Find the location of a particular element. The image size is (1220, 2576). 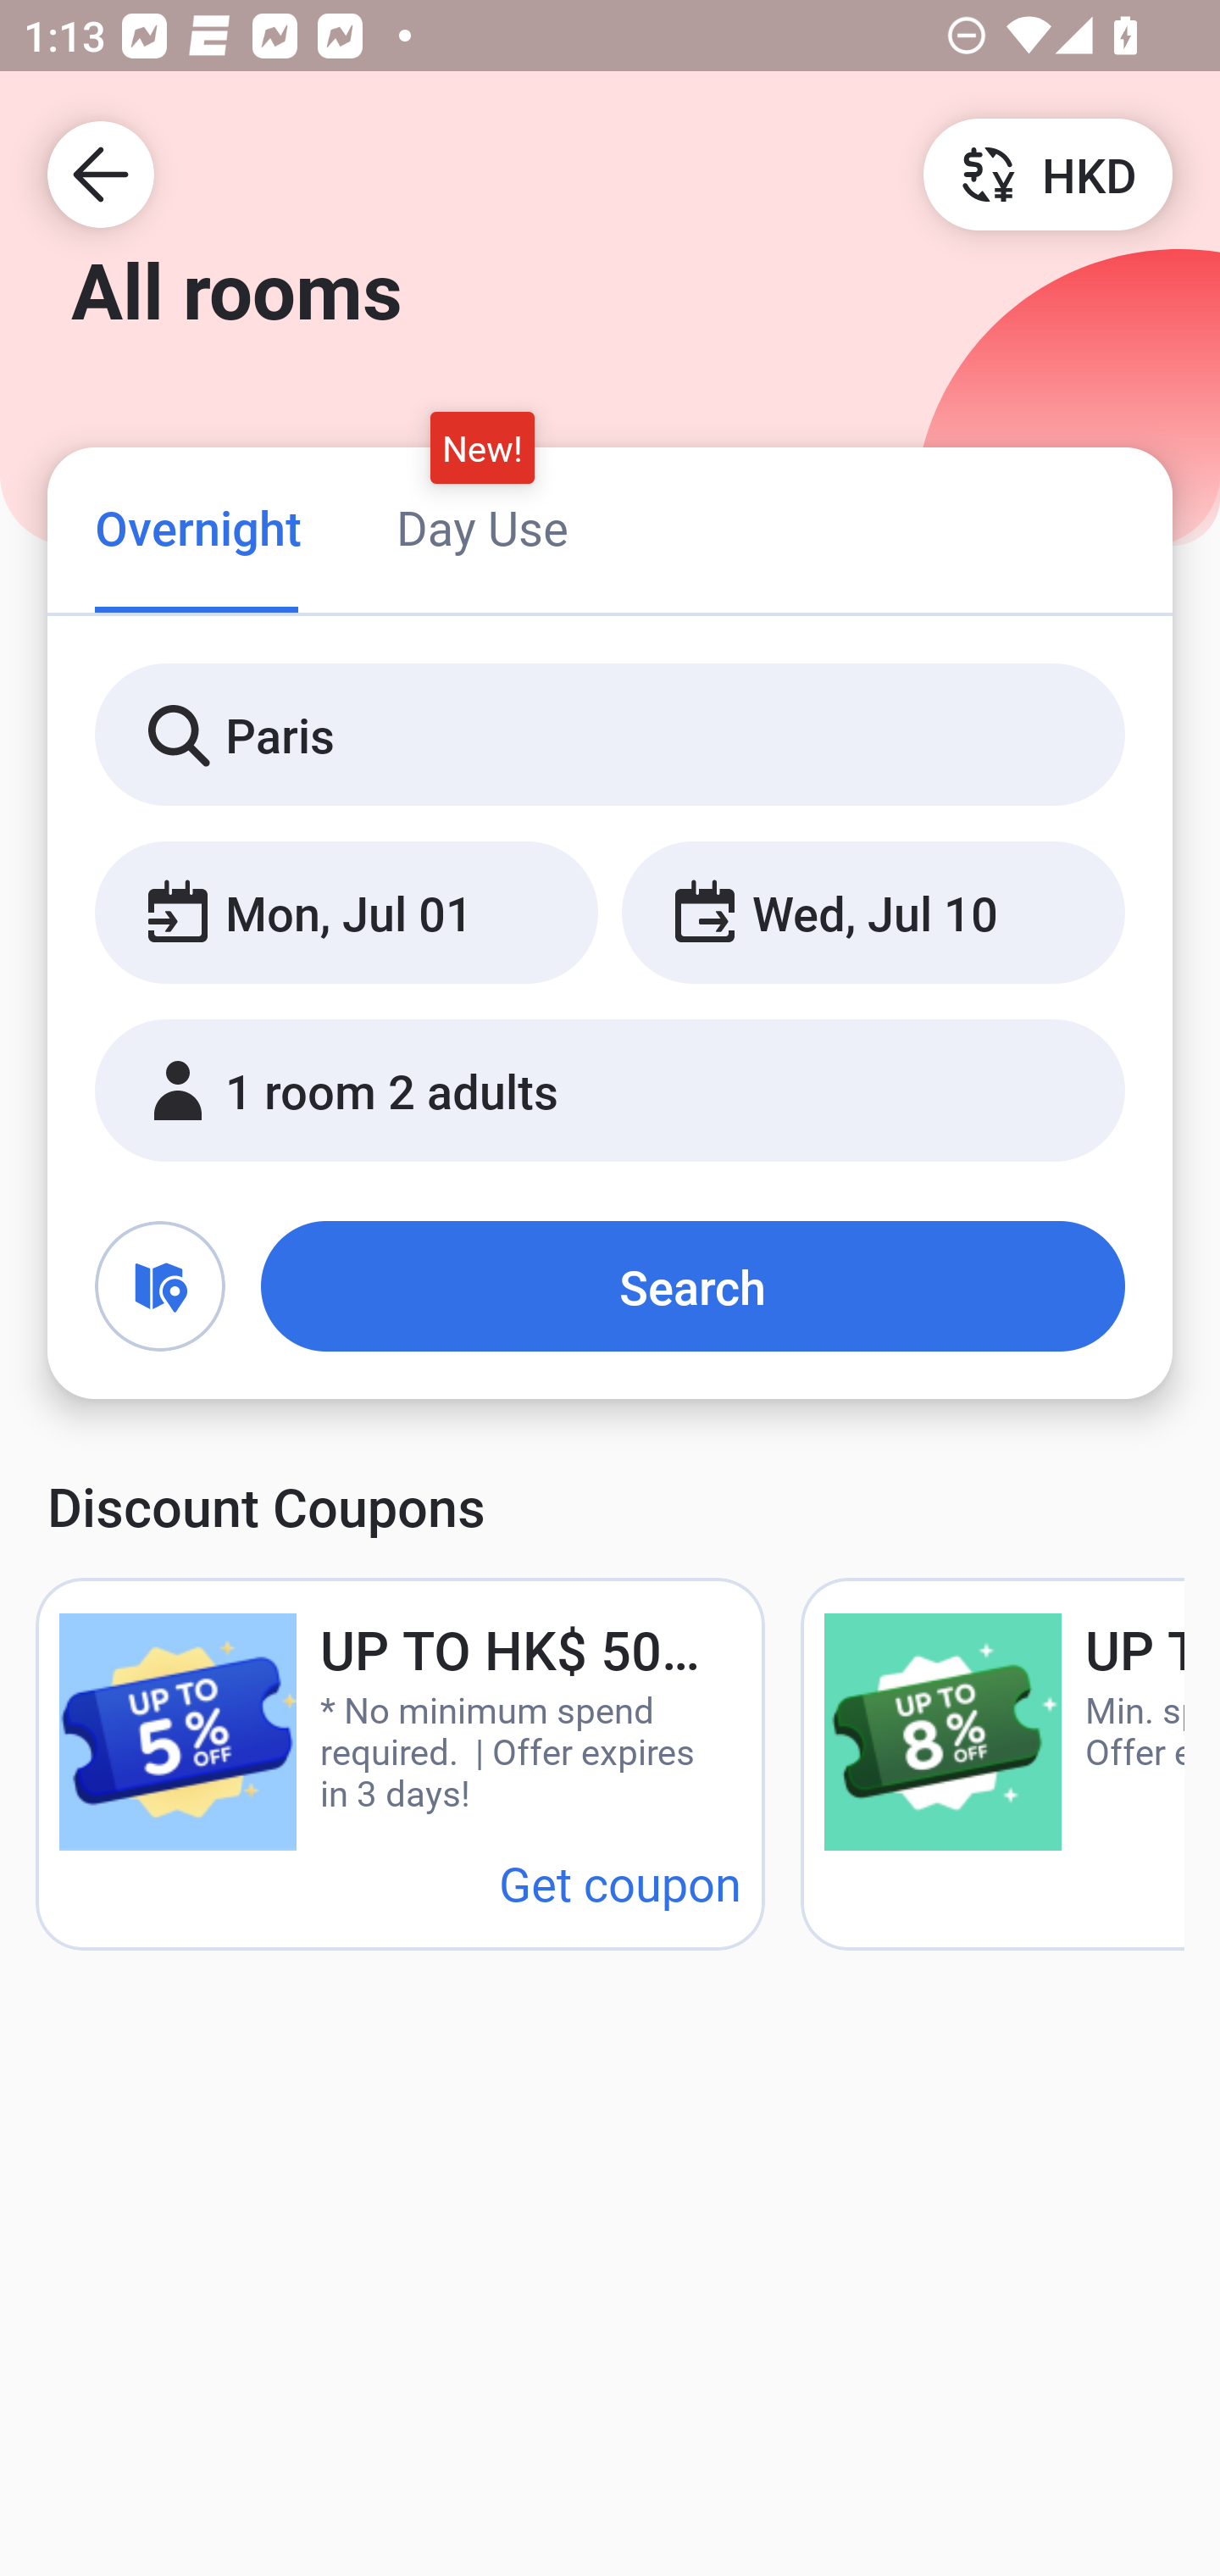

Paris is located at coordinates (610, 736).